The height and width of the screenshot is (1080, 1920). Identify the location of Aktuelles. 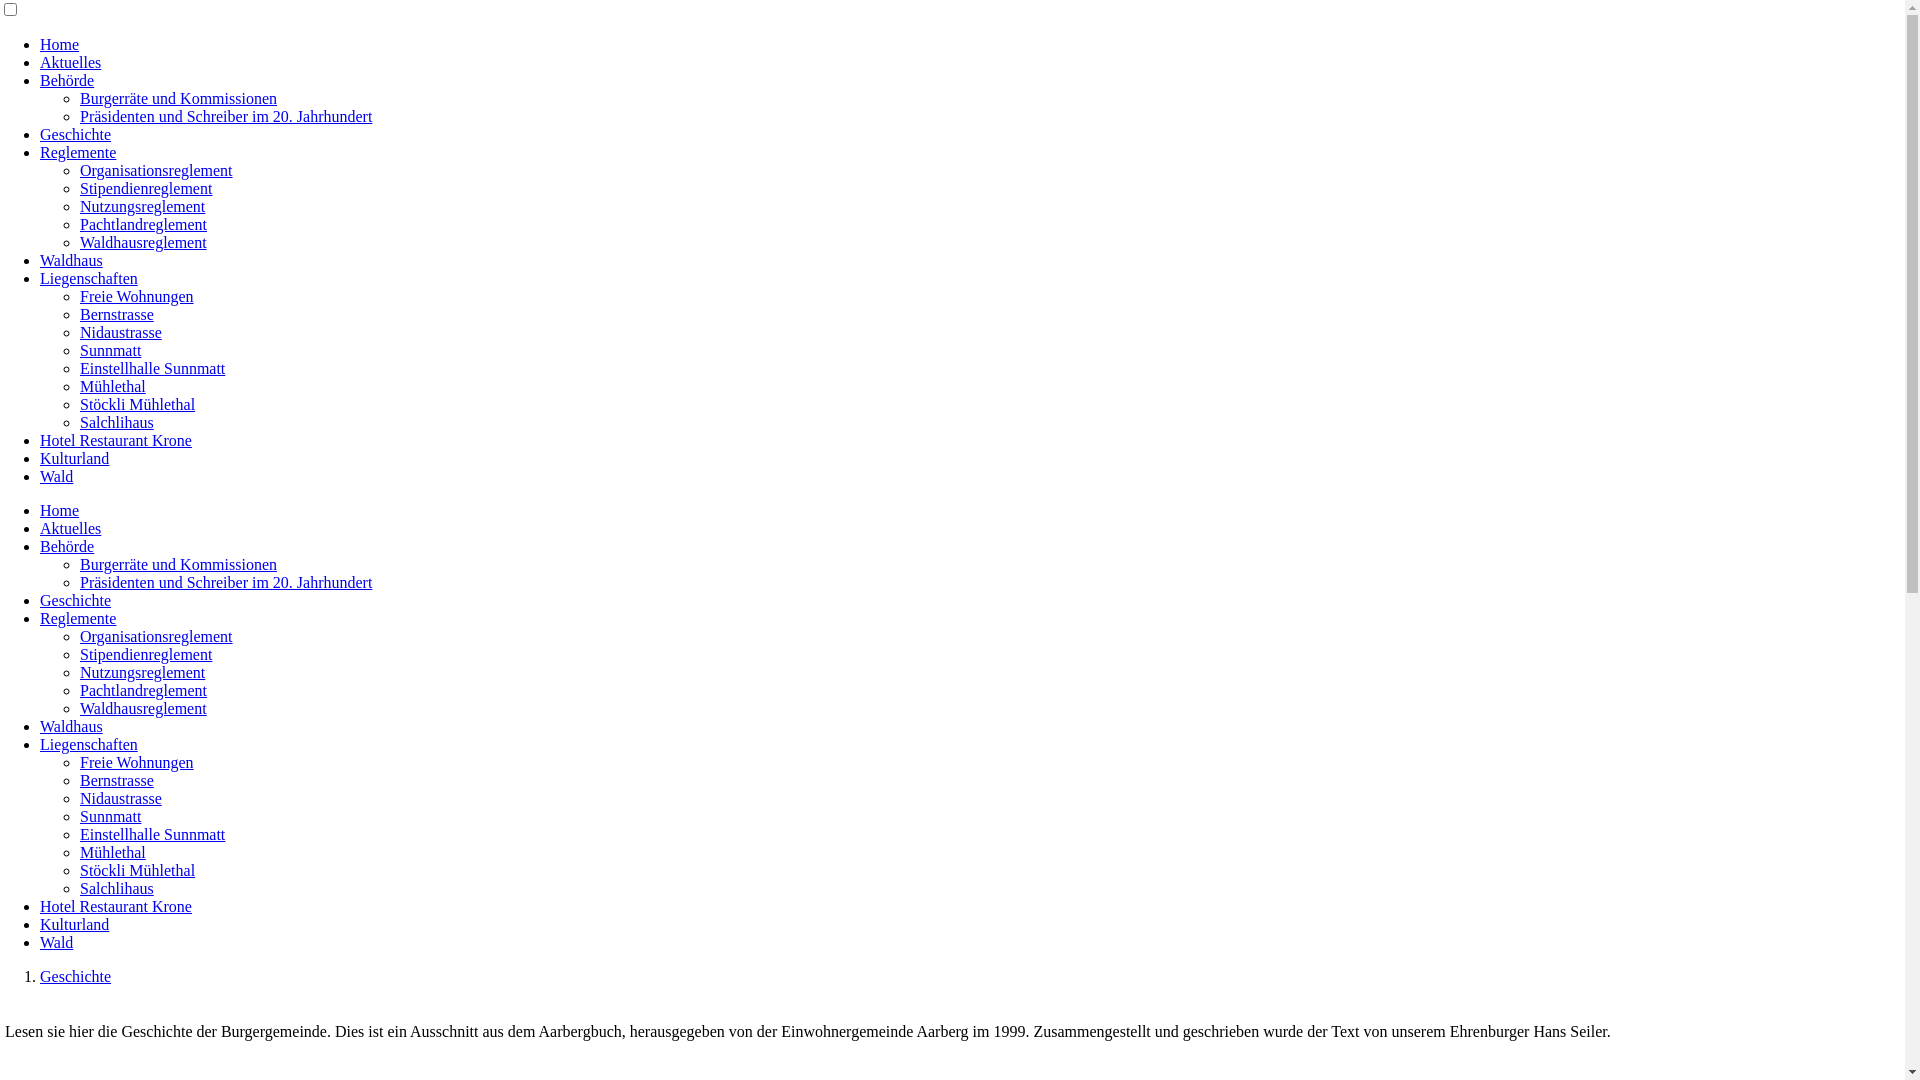
(70, 528).